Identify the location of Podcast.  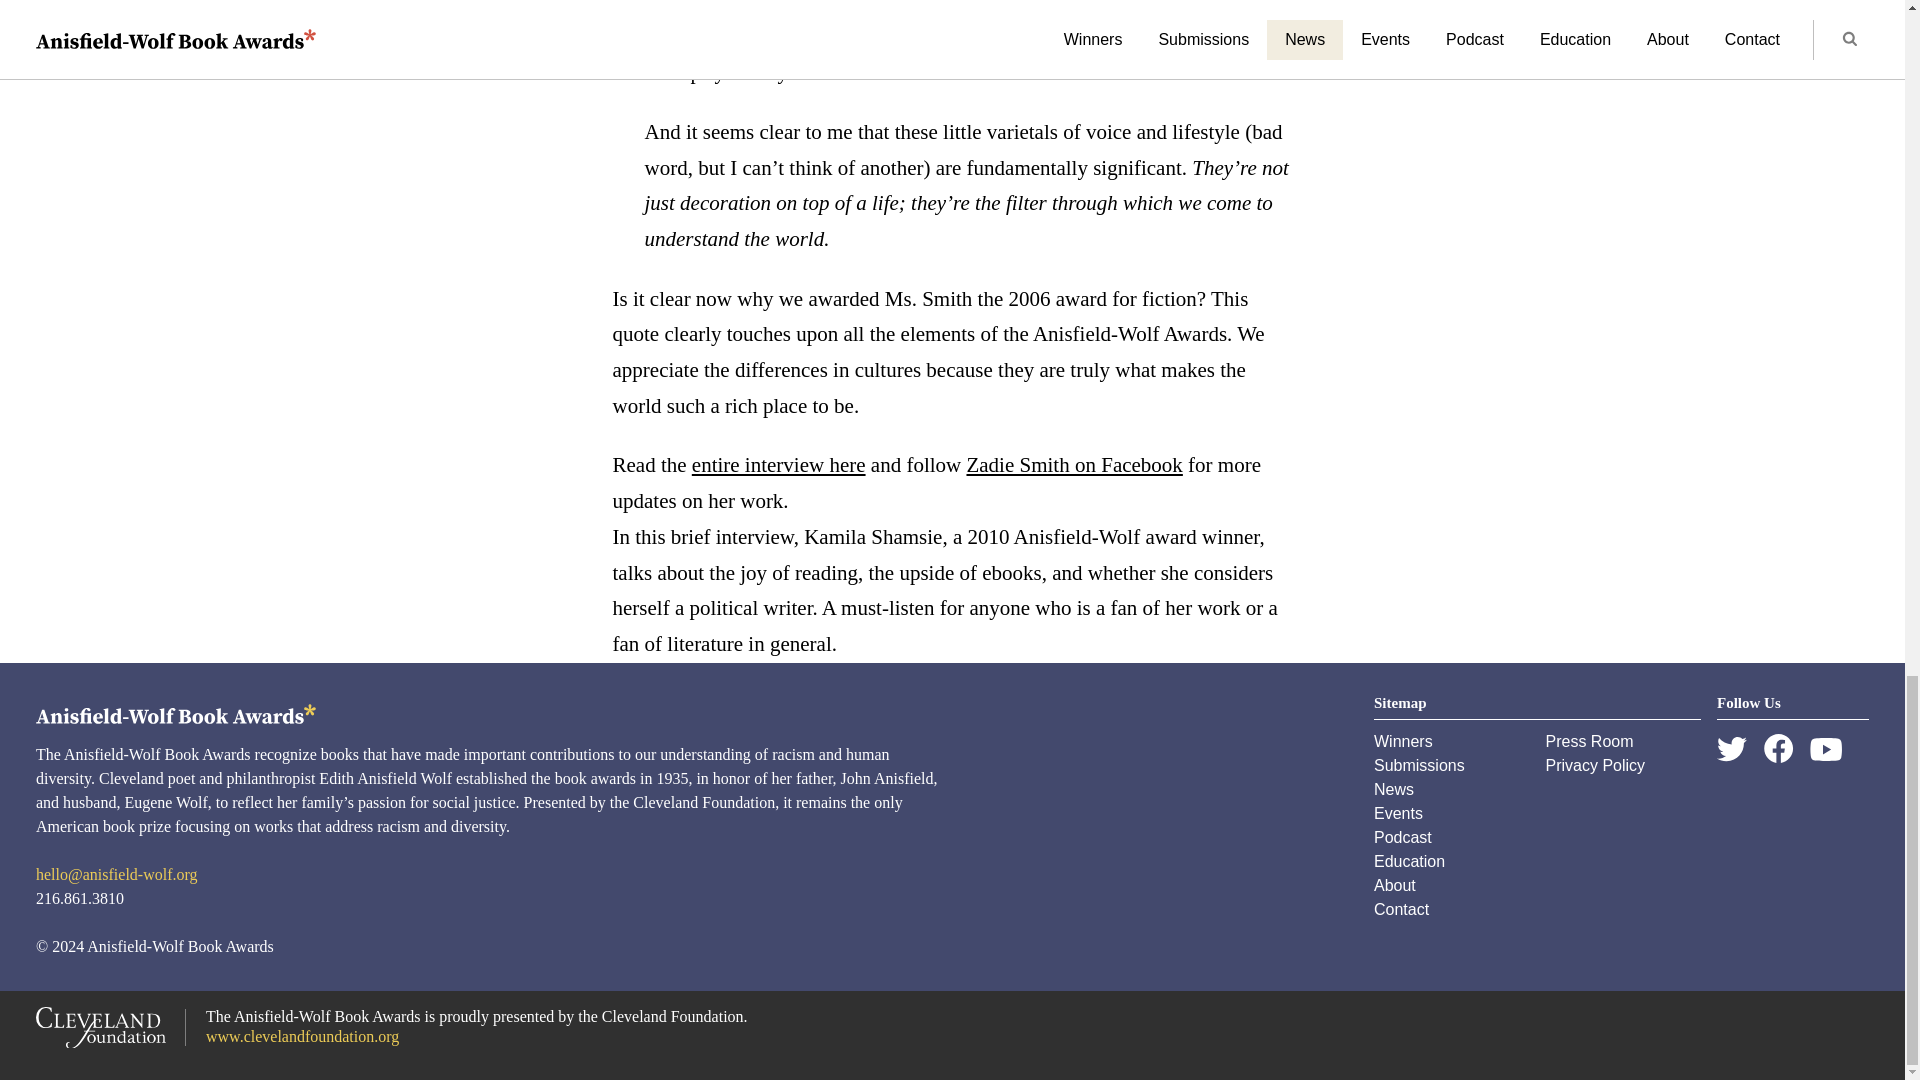
(1403, 837).